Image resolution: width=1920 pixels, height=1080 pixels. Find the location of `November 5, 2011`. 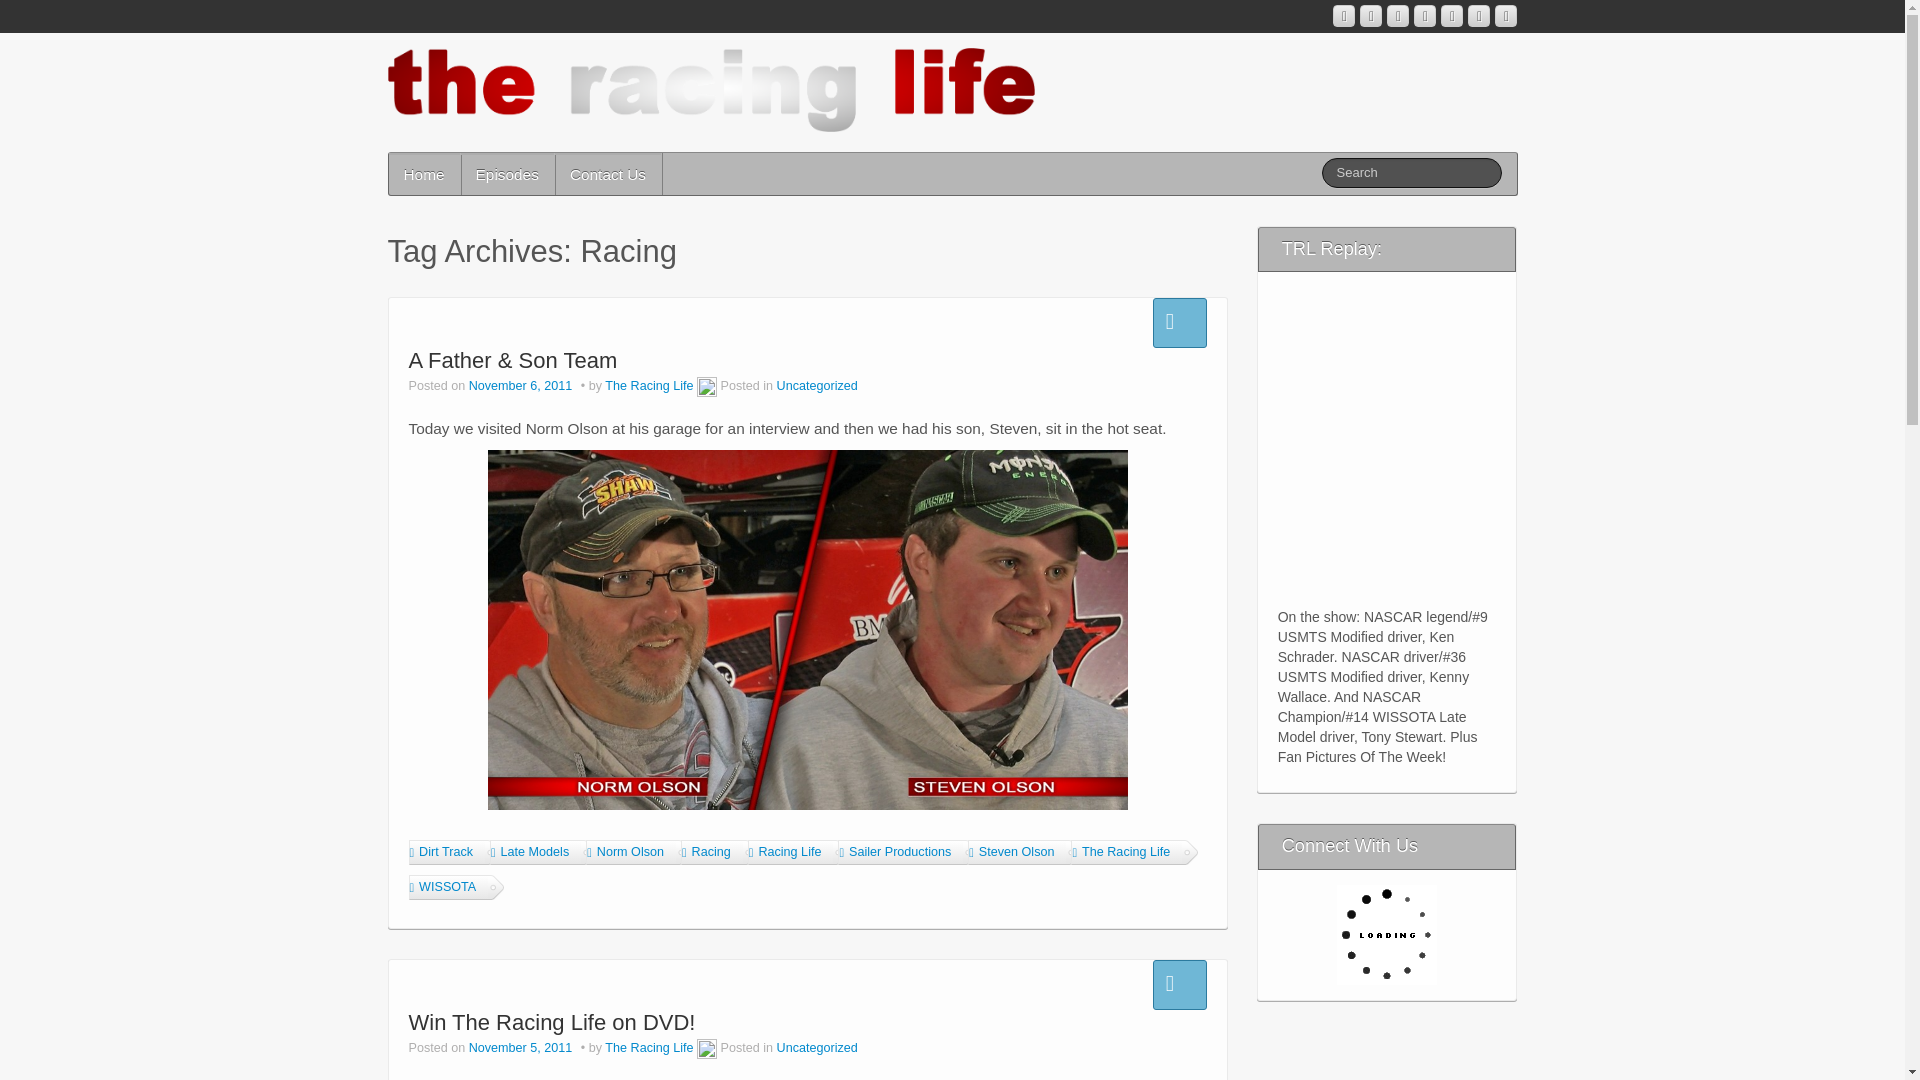

November 5, 2011 is located at coordinates (522, 1048).